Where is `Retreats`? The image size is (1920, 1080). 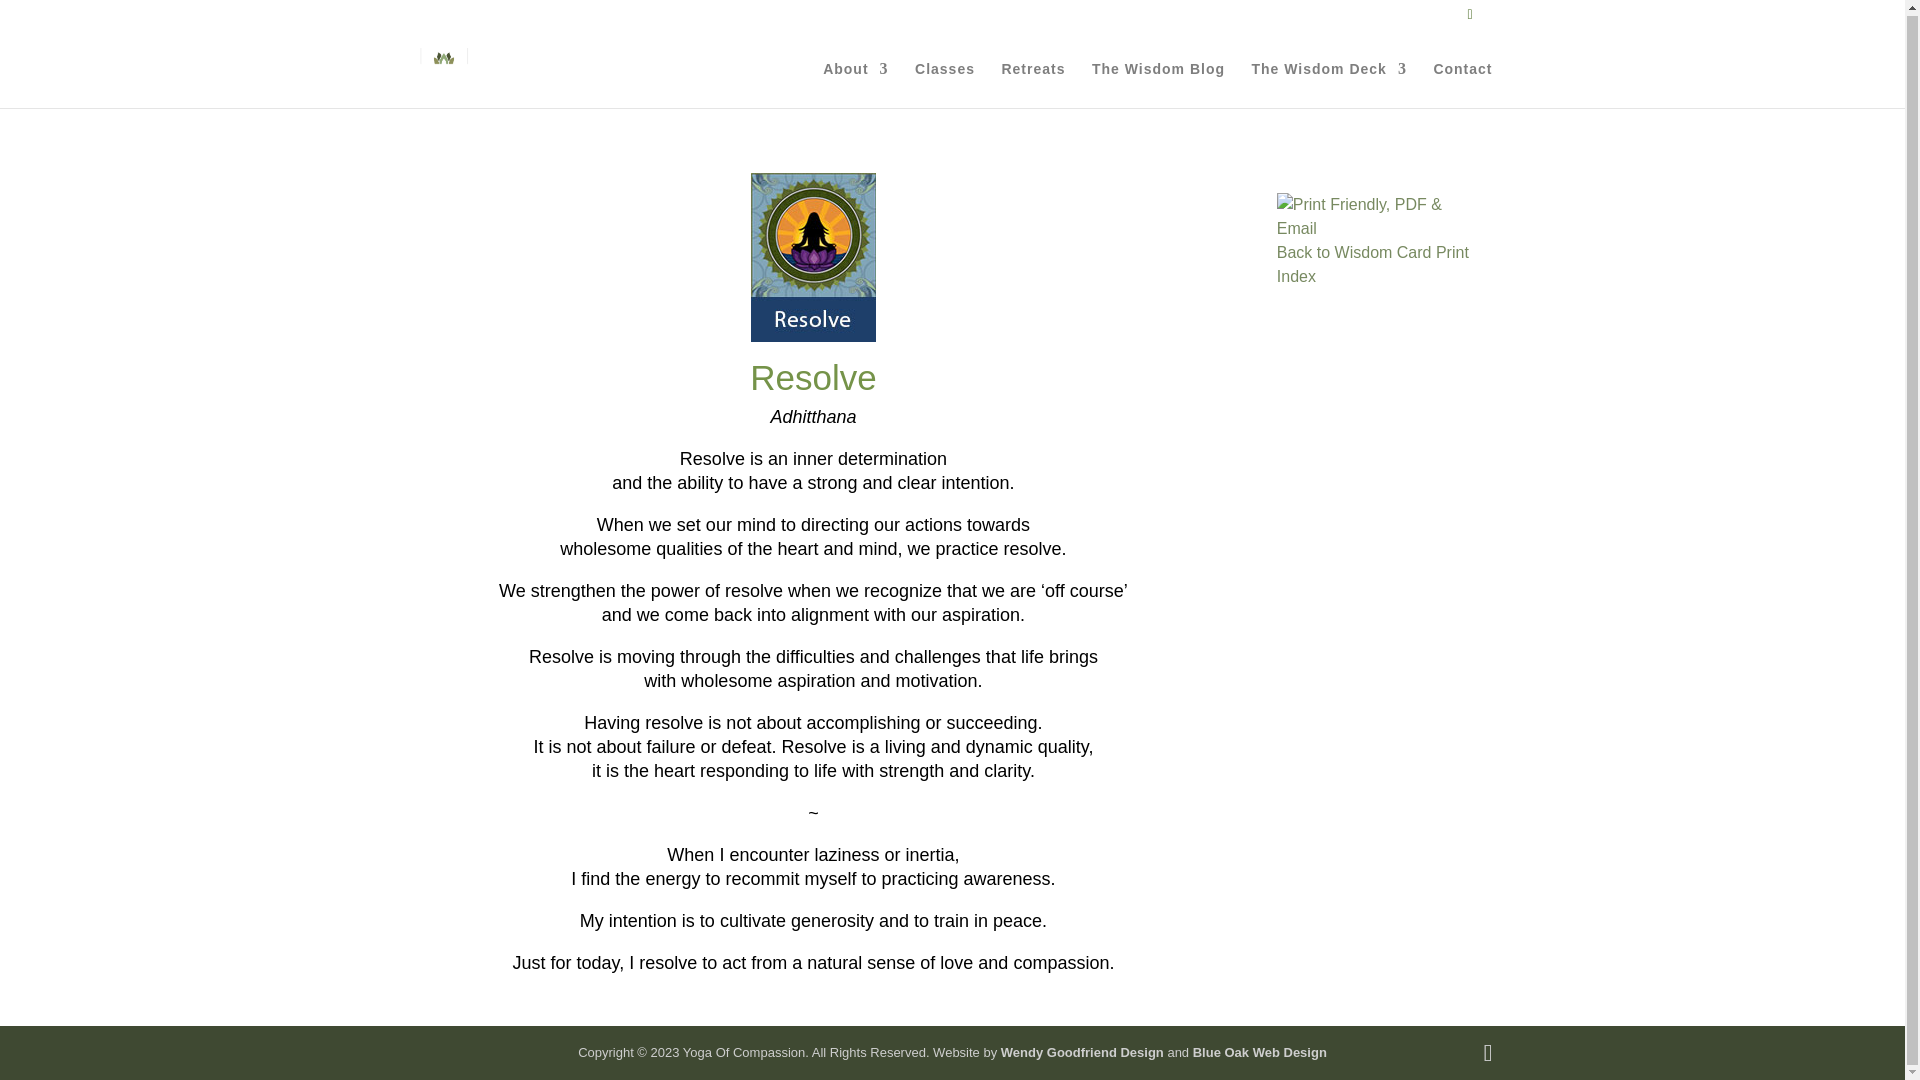 Retreats is located at coordinates (1032, 83).